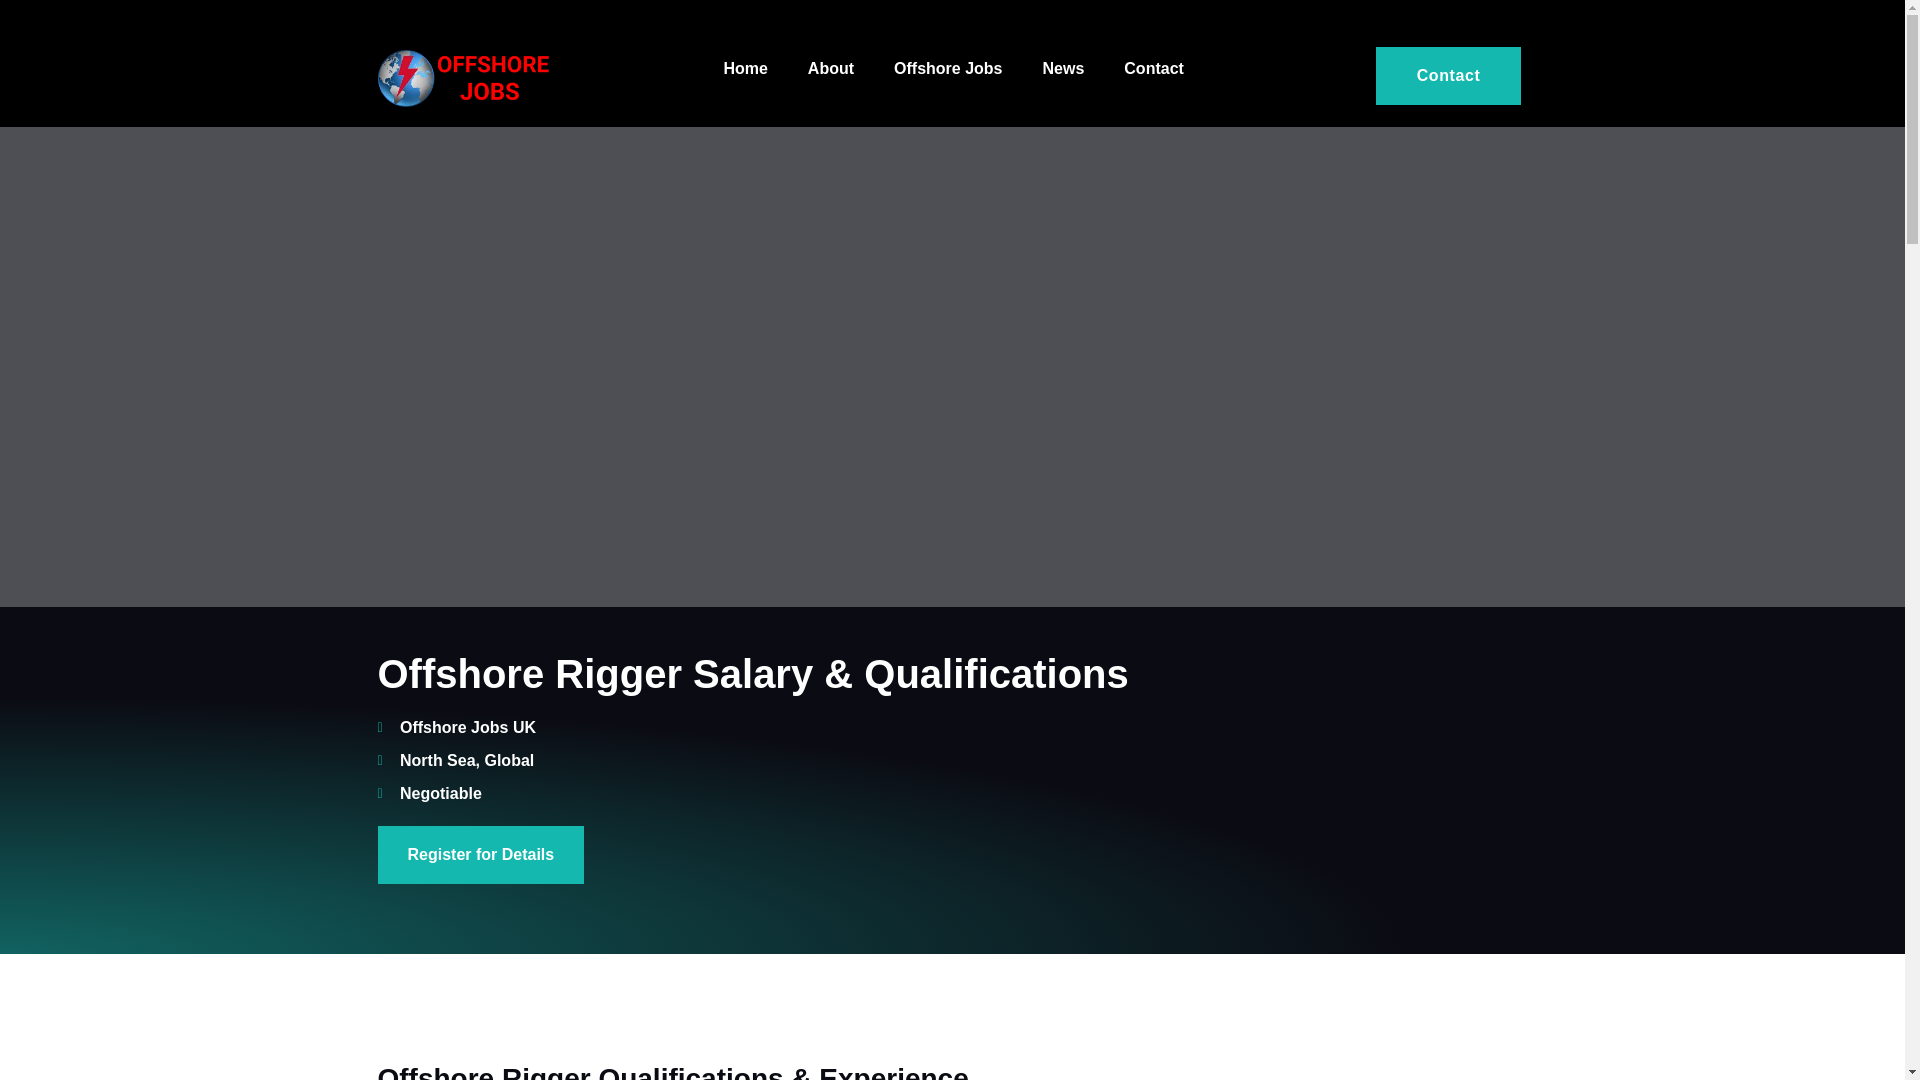 This screenshot has width=1920, height=1080. Describe the element at coordinates (1064, 70) in the screenshot. I see `News` at that location.